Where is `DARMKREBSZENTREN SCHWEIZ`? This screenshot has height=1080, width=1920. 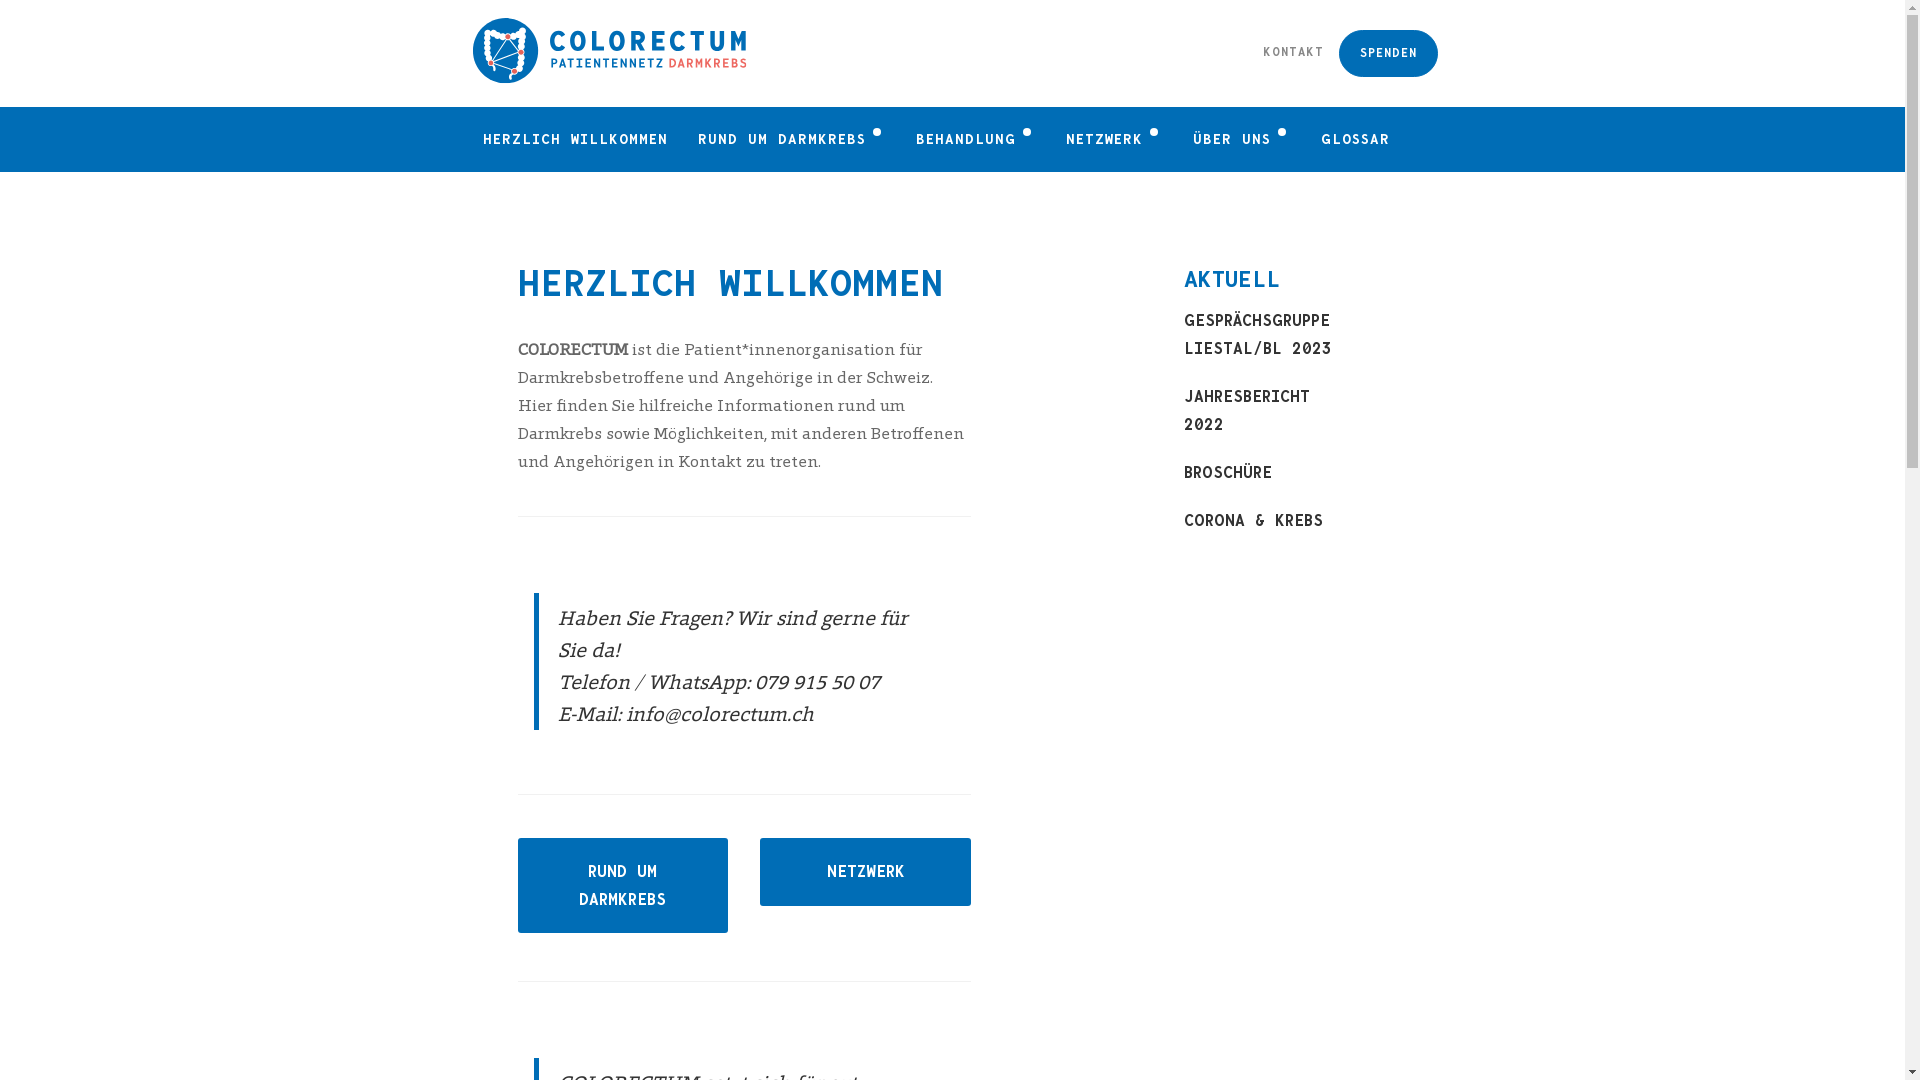
DARMKREBSZENTREN SCHWEIZ is located at coordinates (970, 320).